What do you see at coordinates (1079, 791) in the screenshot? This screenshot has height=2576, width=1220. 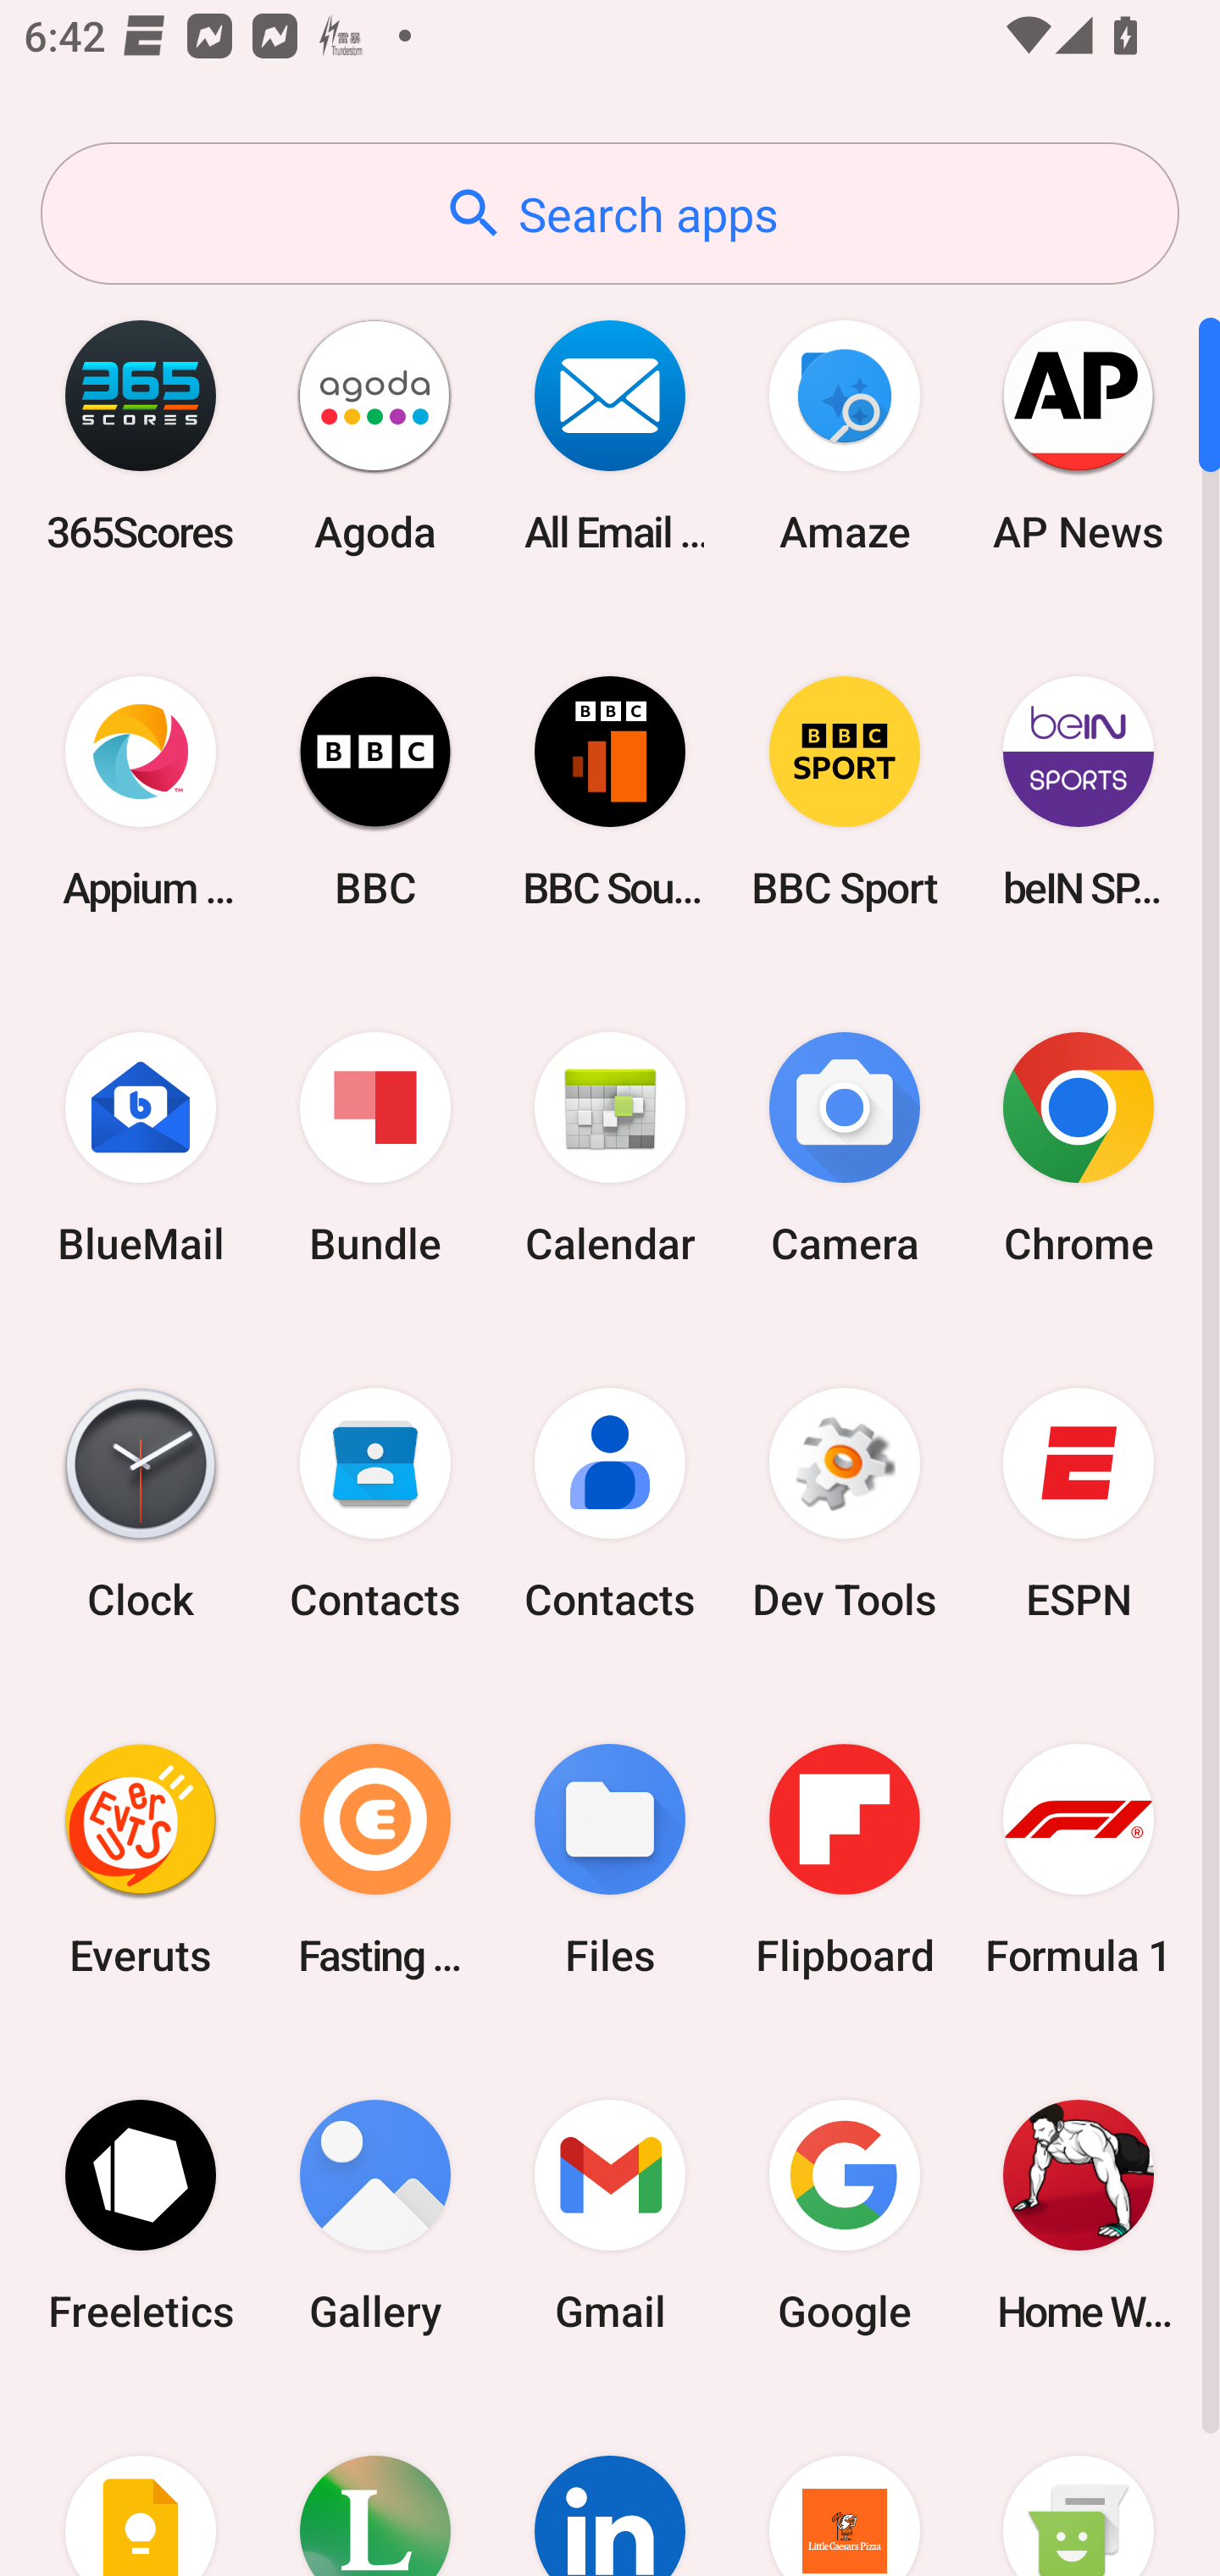 I see `beIN SPORTS` at bounding box center [1079, 791].